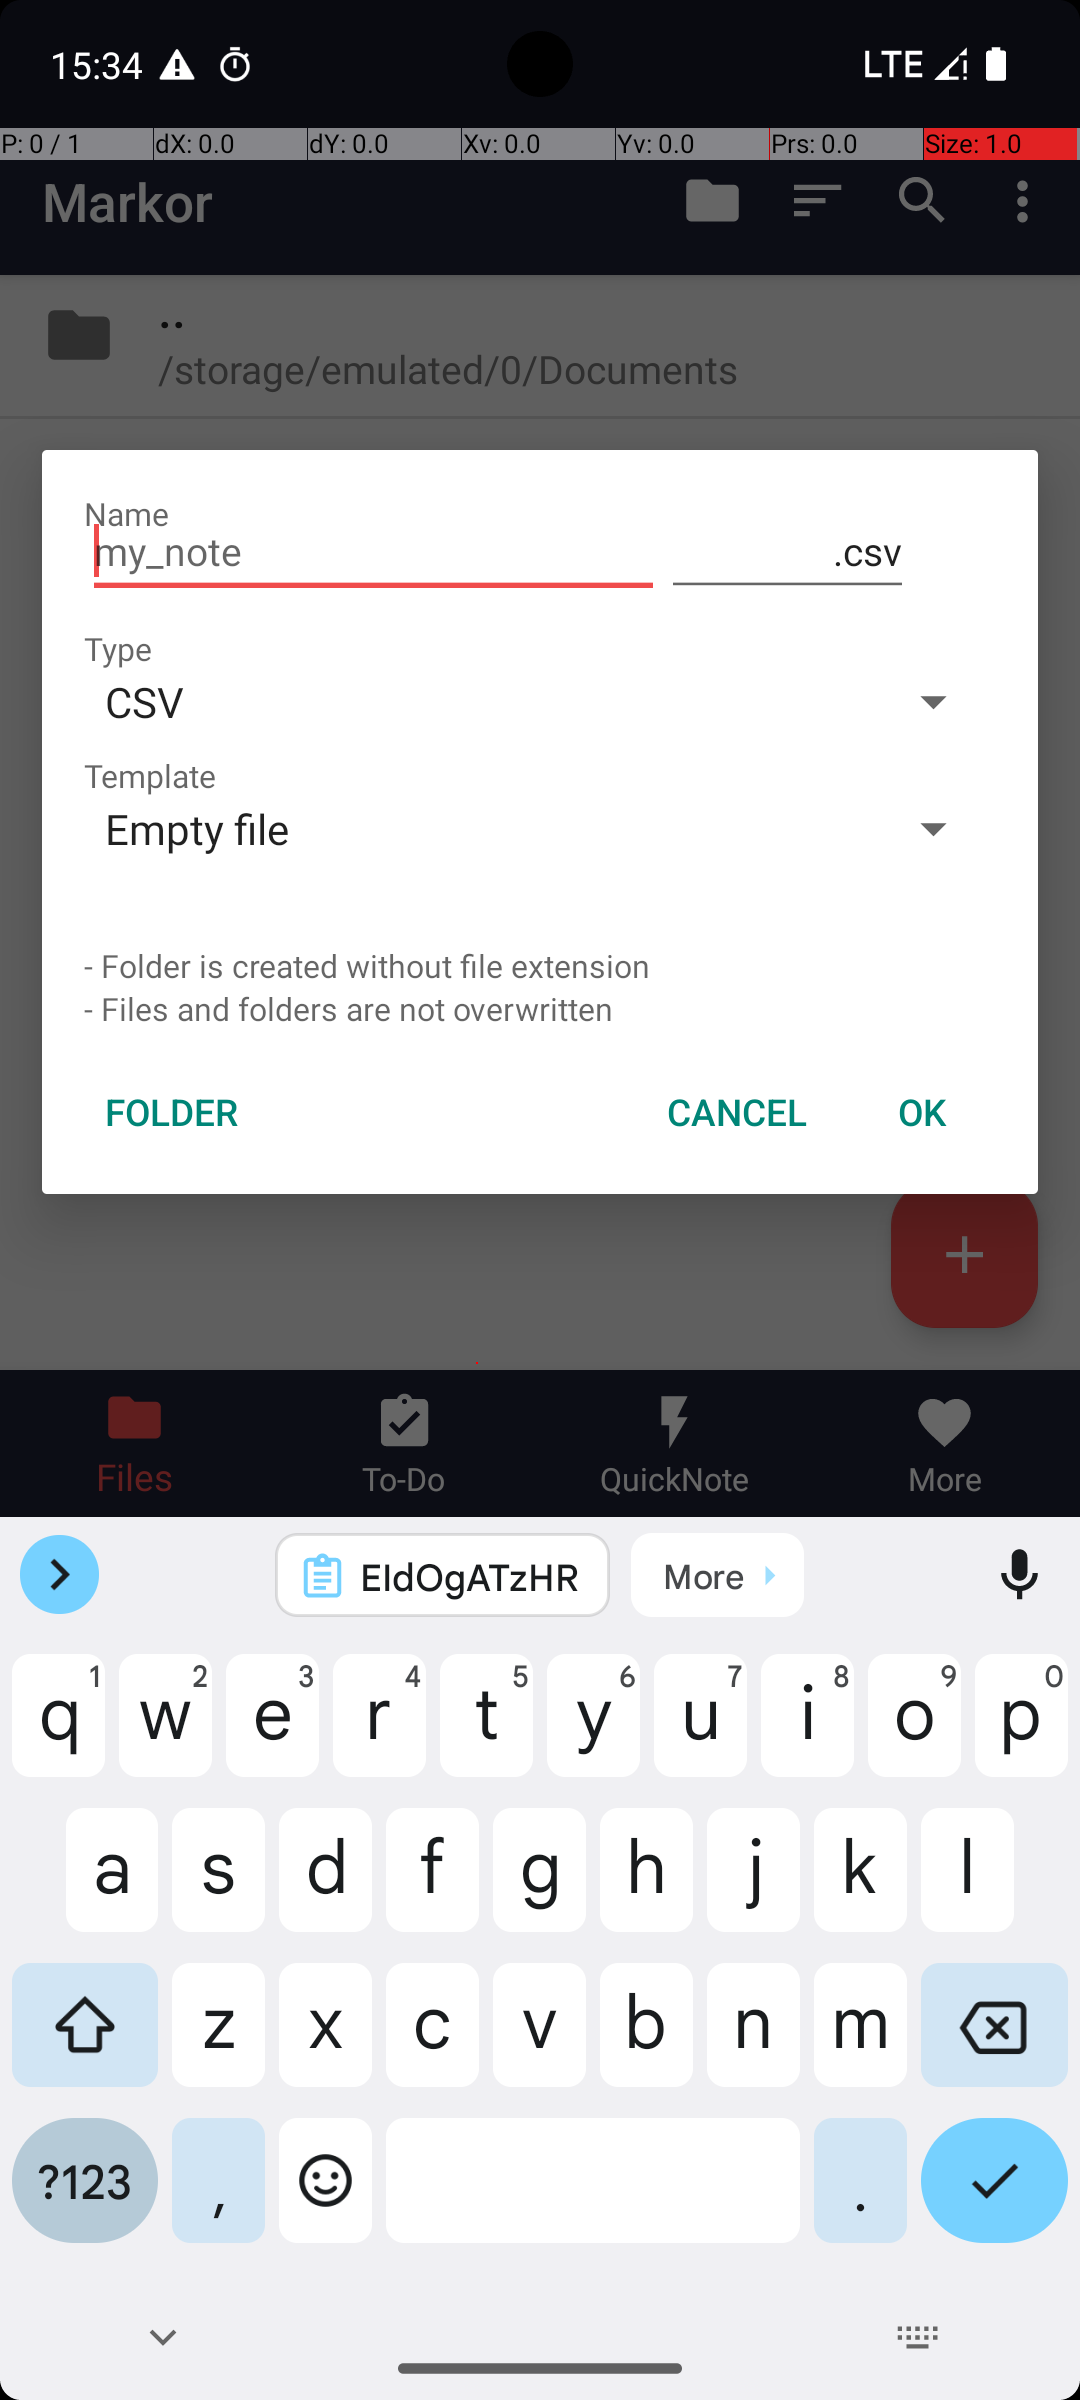 This screenshot has height=2400, width=1080. What do you see at coordinates (469, 1576) in the screenshot?
I see `EIdOgATzHR` at bounding box center [469, 1576].